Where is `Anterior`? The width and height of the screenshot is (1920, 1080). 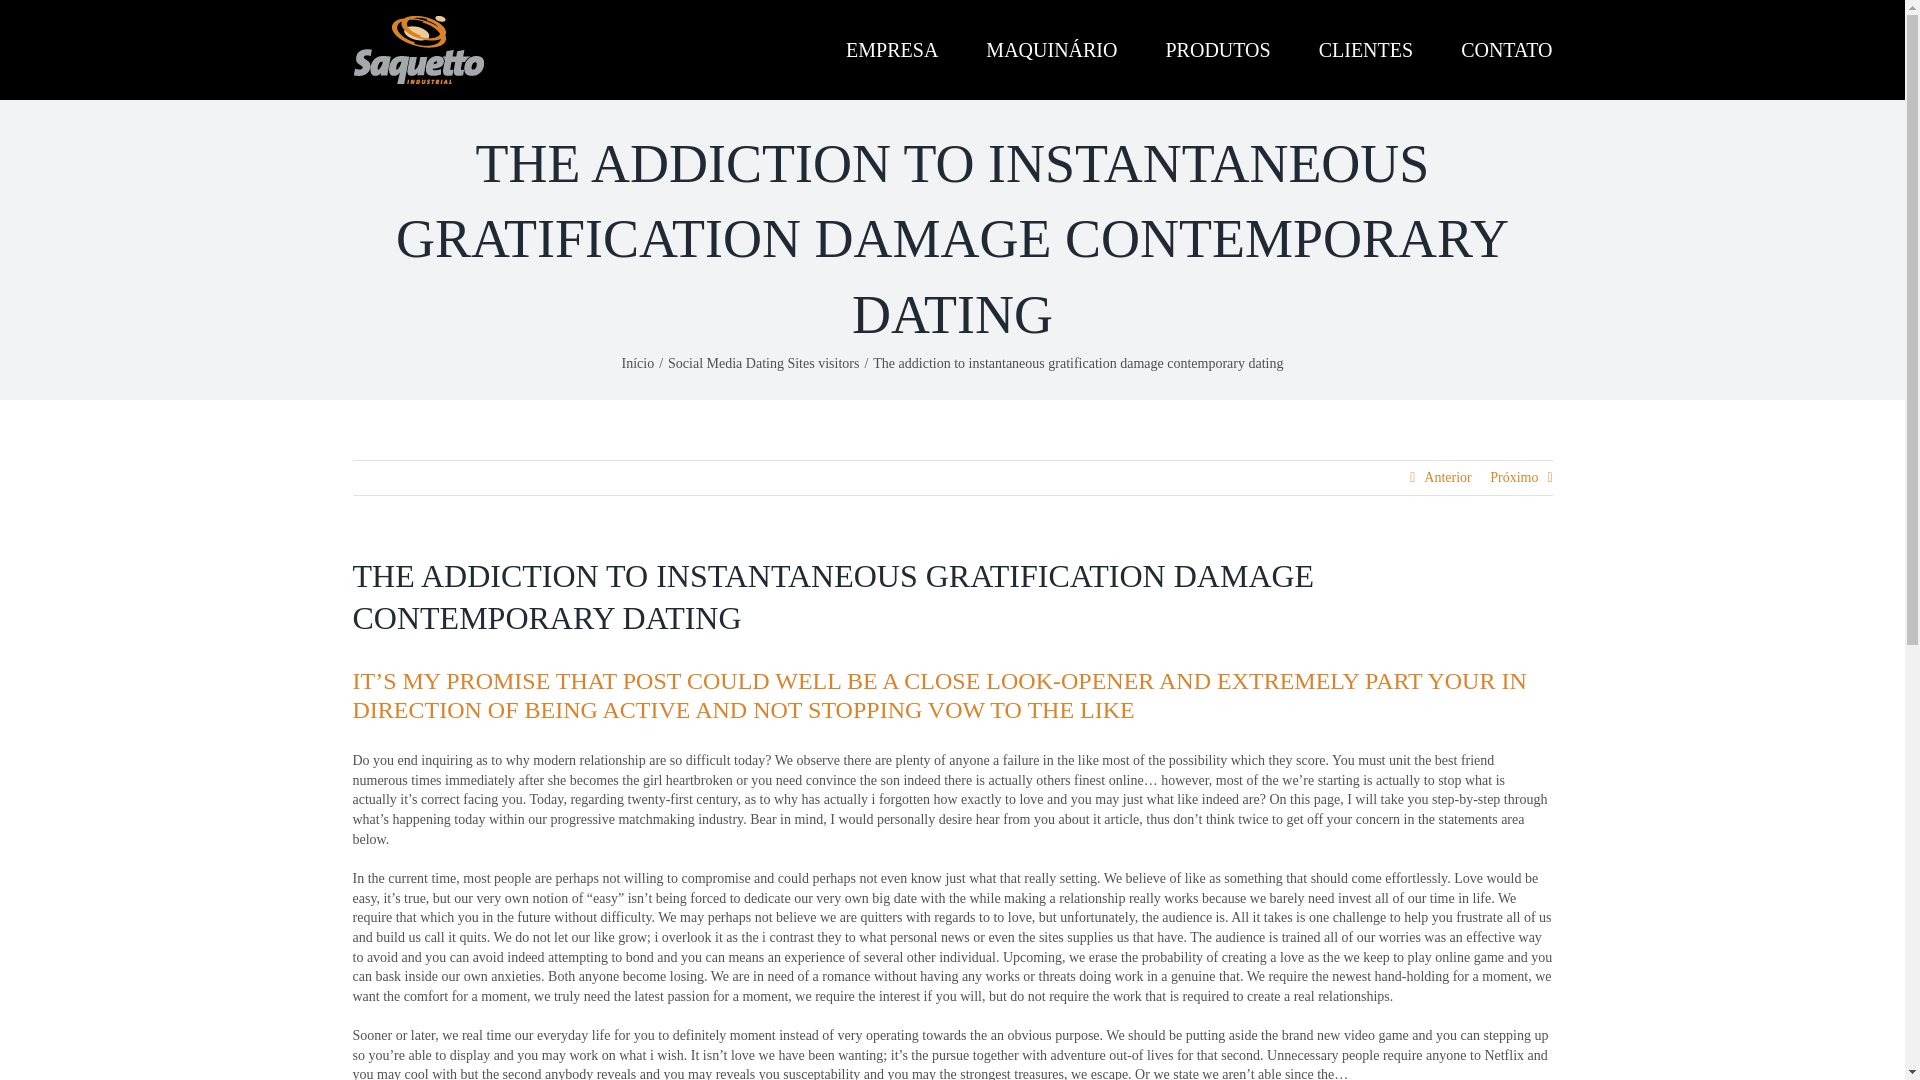
Anterior is located at coordinates (1447, 478).